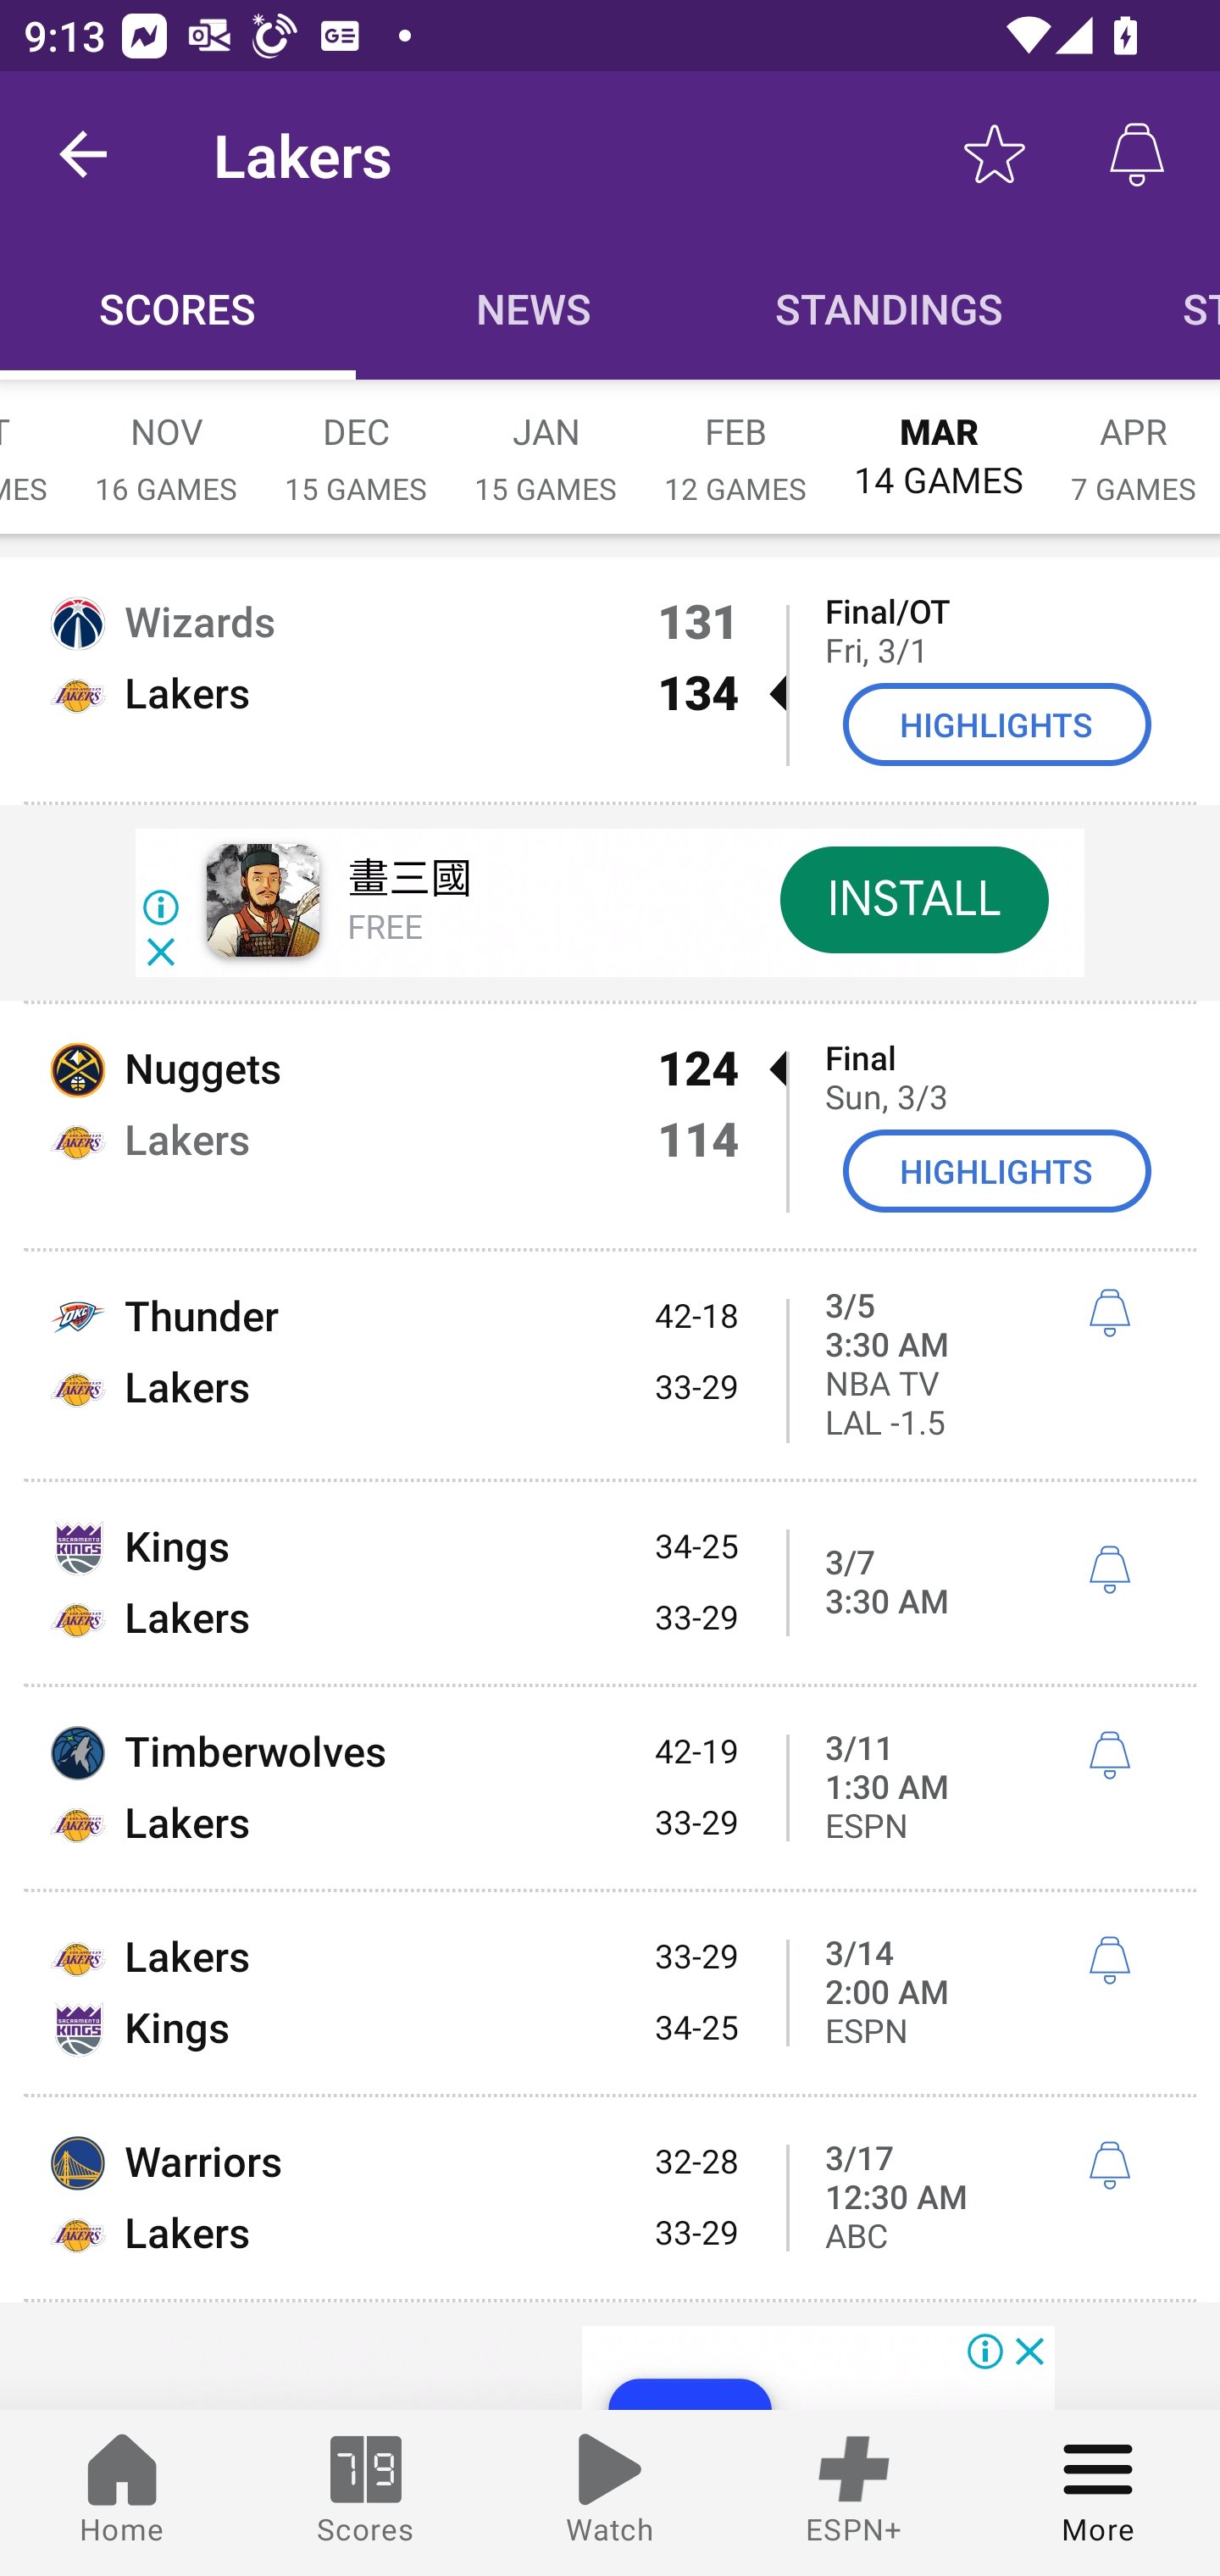 The image size is (1220, 2576). I want to click on Home, so click(122, 2493).